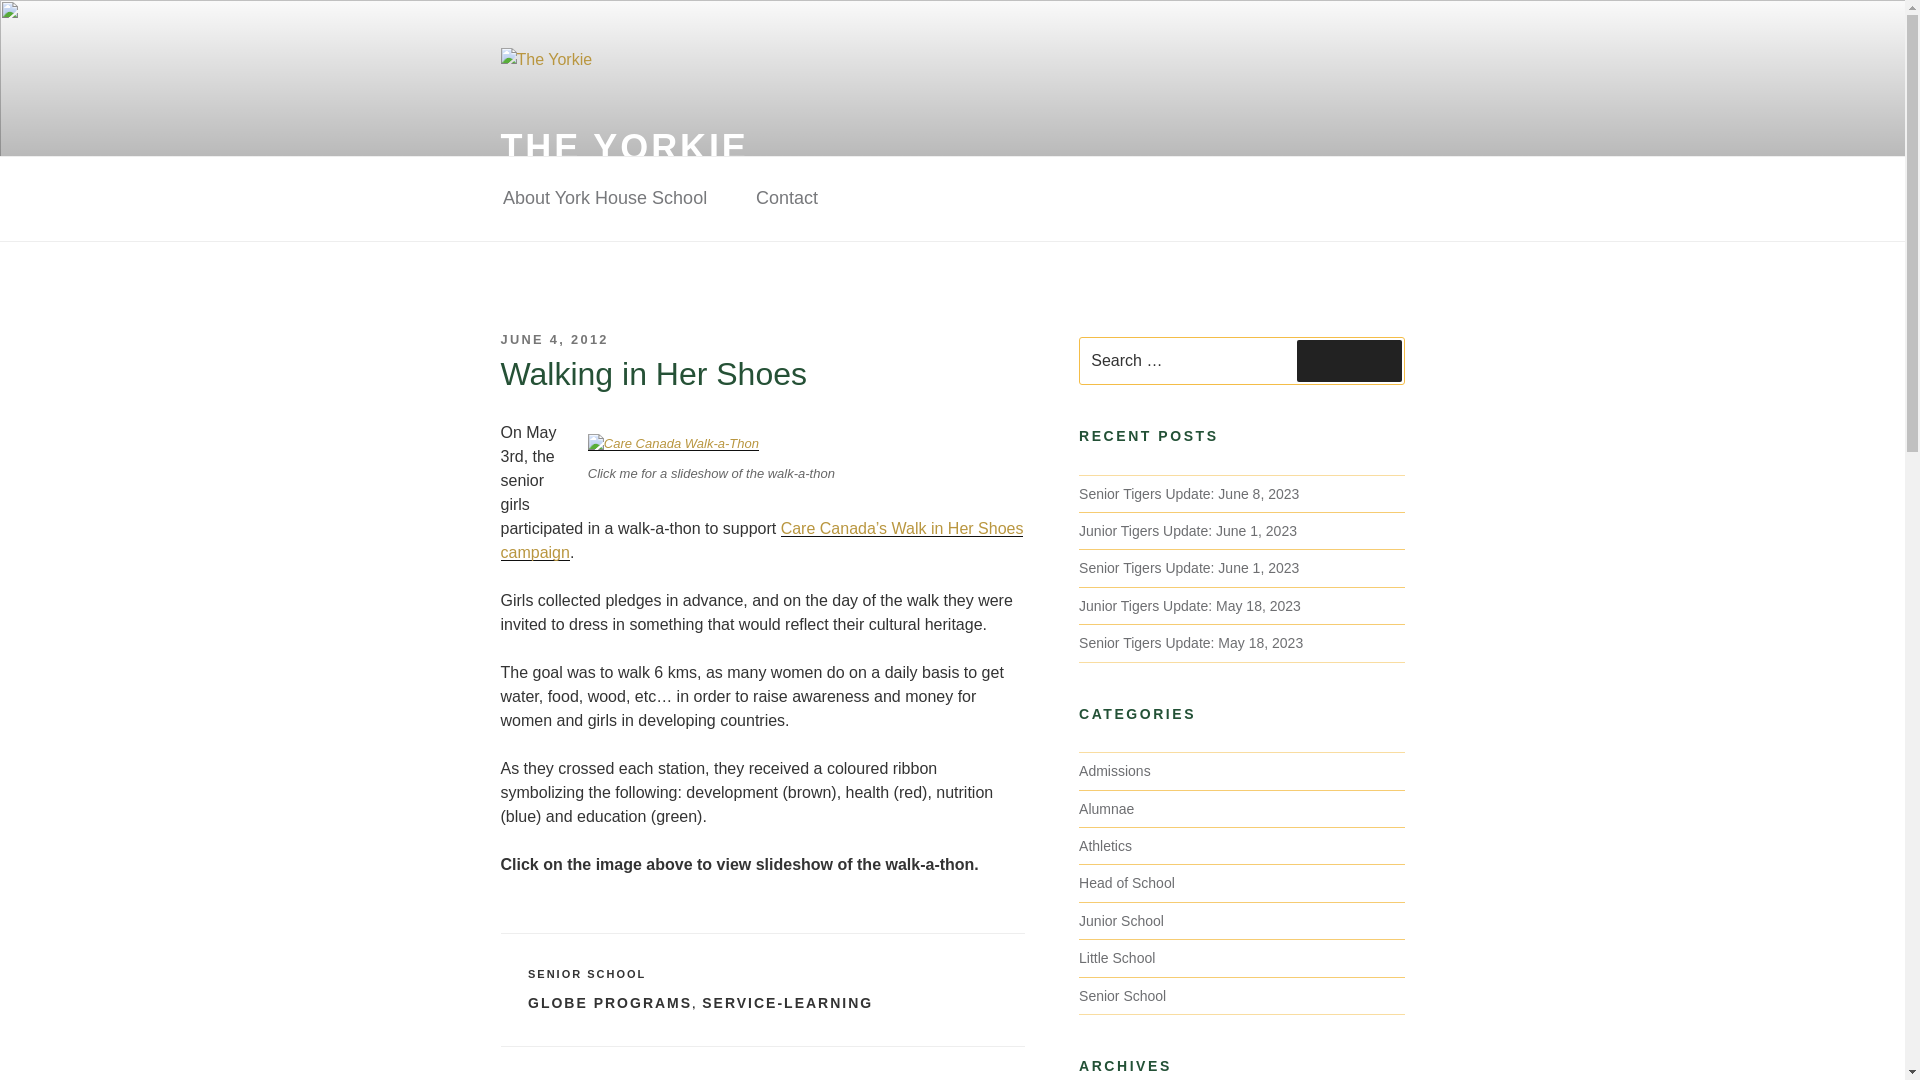 This screenshot has height=1080, width=1920. Describe the element at coordinates (1190, 606) in the screenshot. I see `Junior Tigers Update: May 18, 2023` at that location.